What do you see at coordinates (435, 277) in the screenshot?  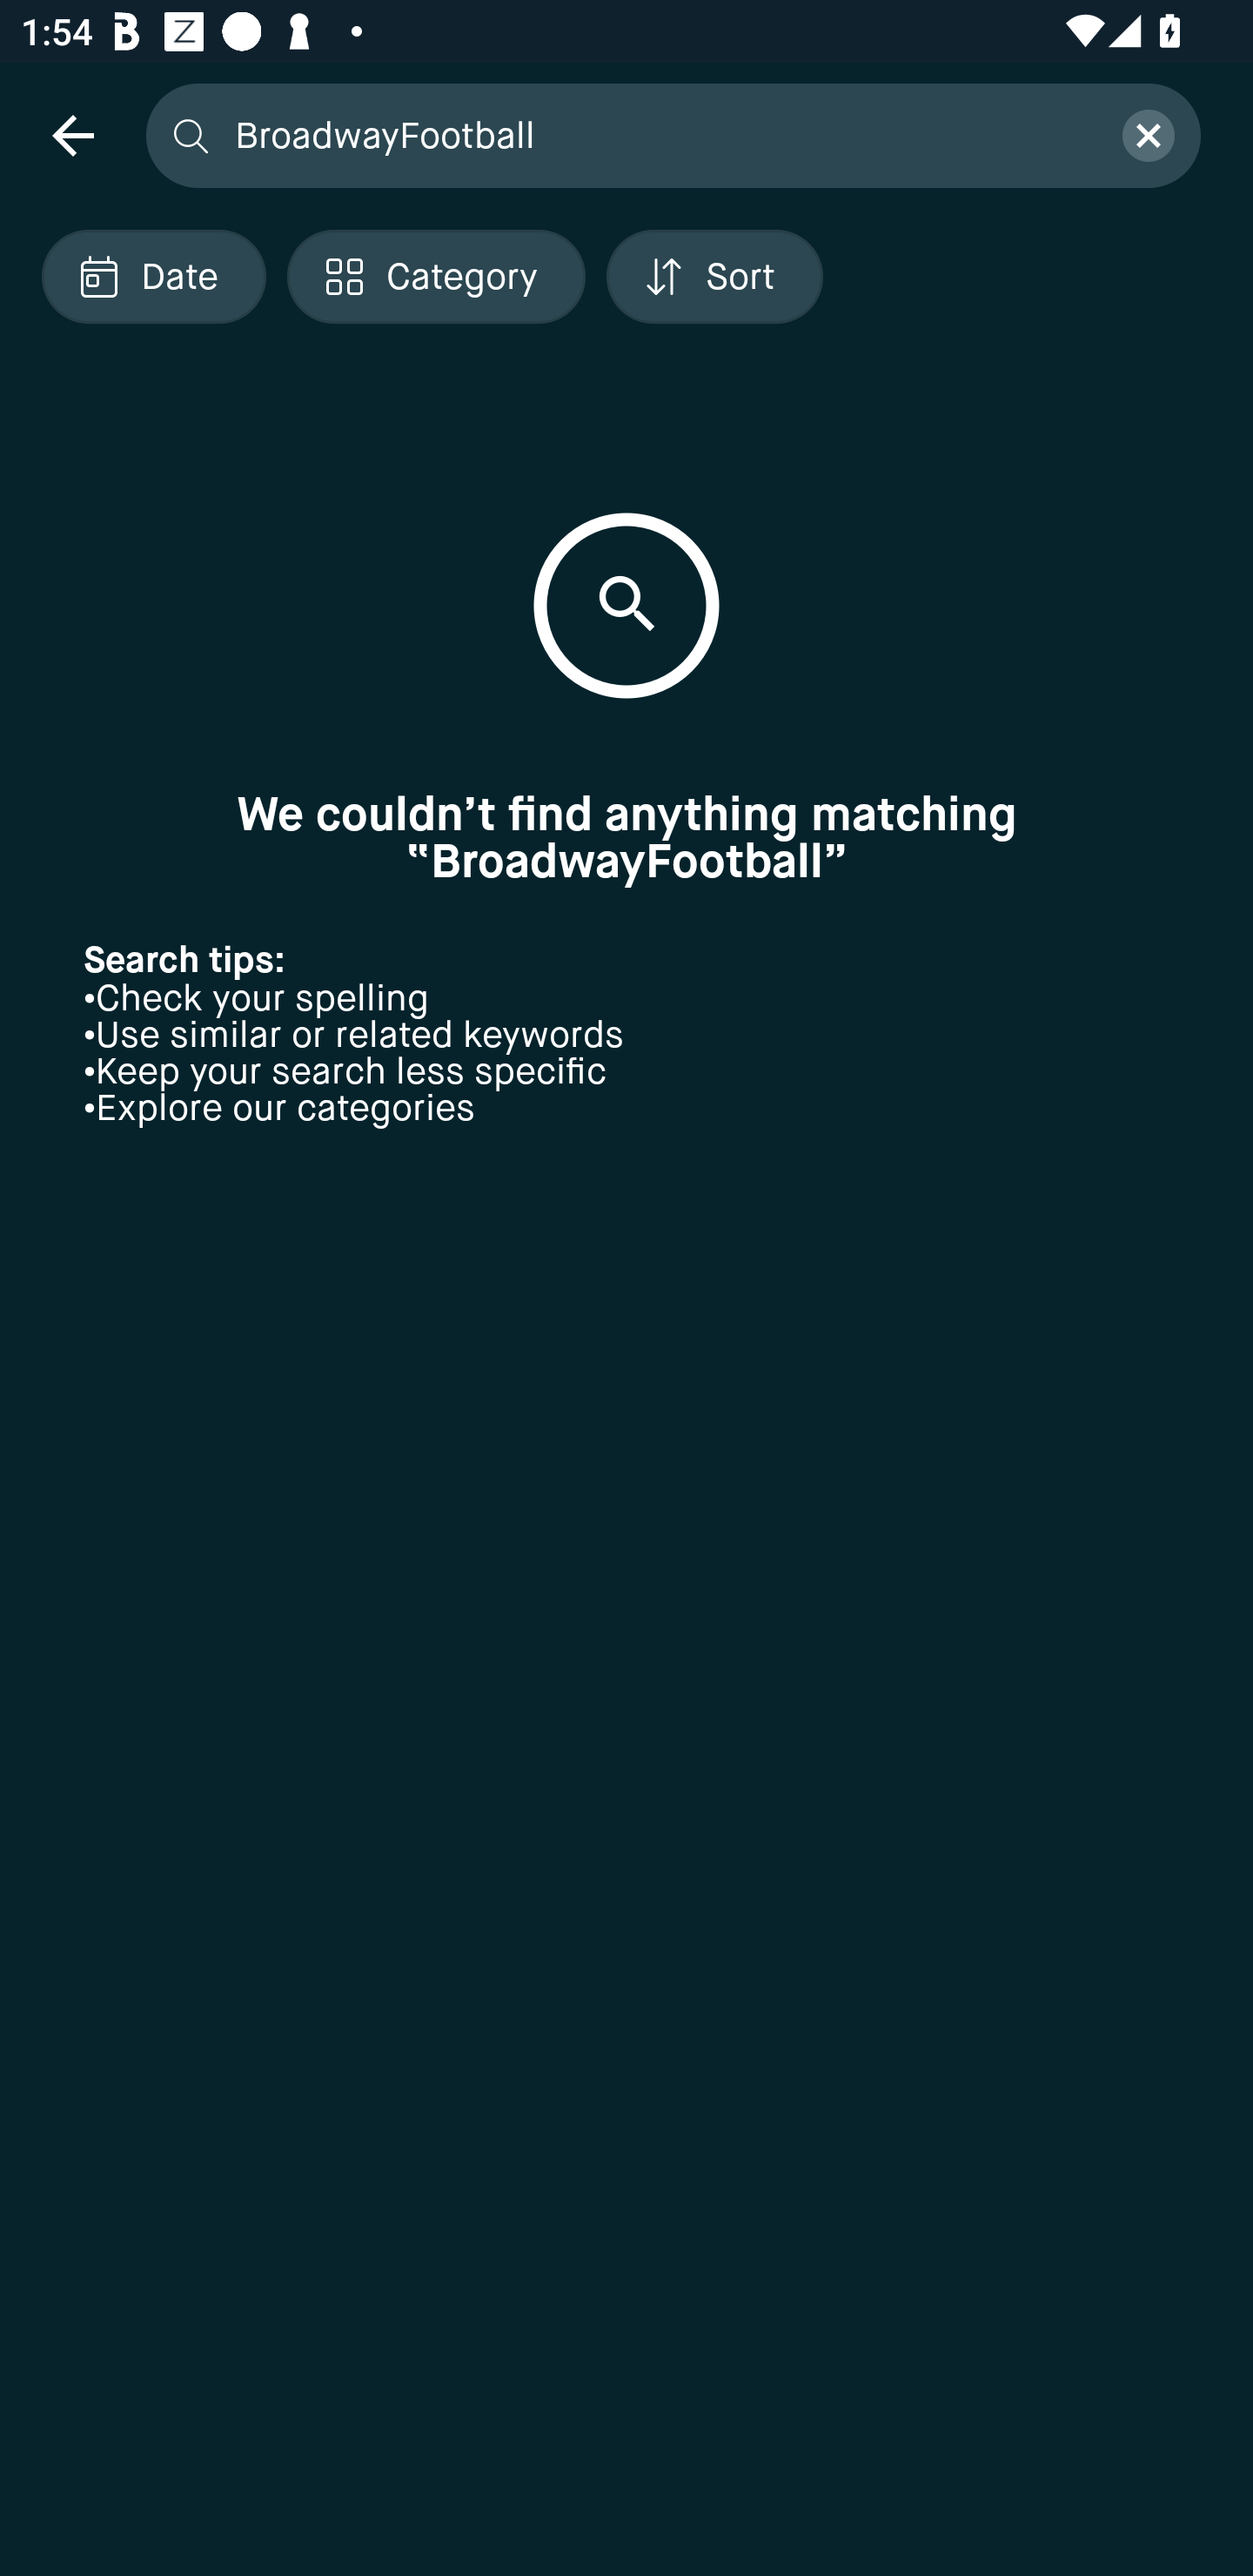 I see `Localized description Category` at bounding box center [435, 277].